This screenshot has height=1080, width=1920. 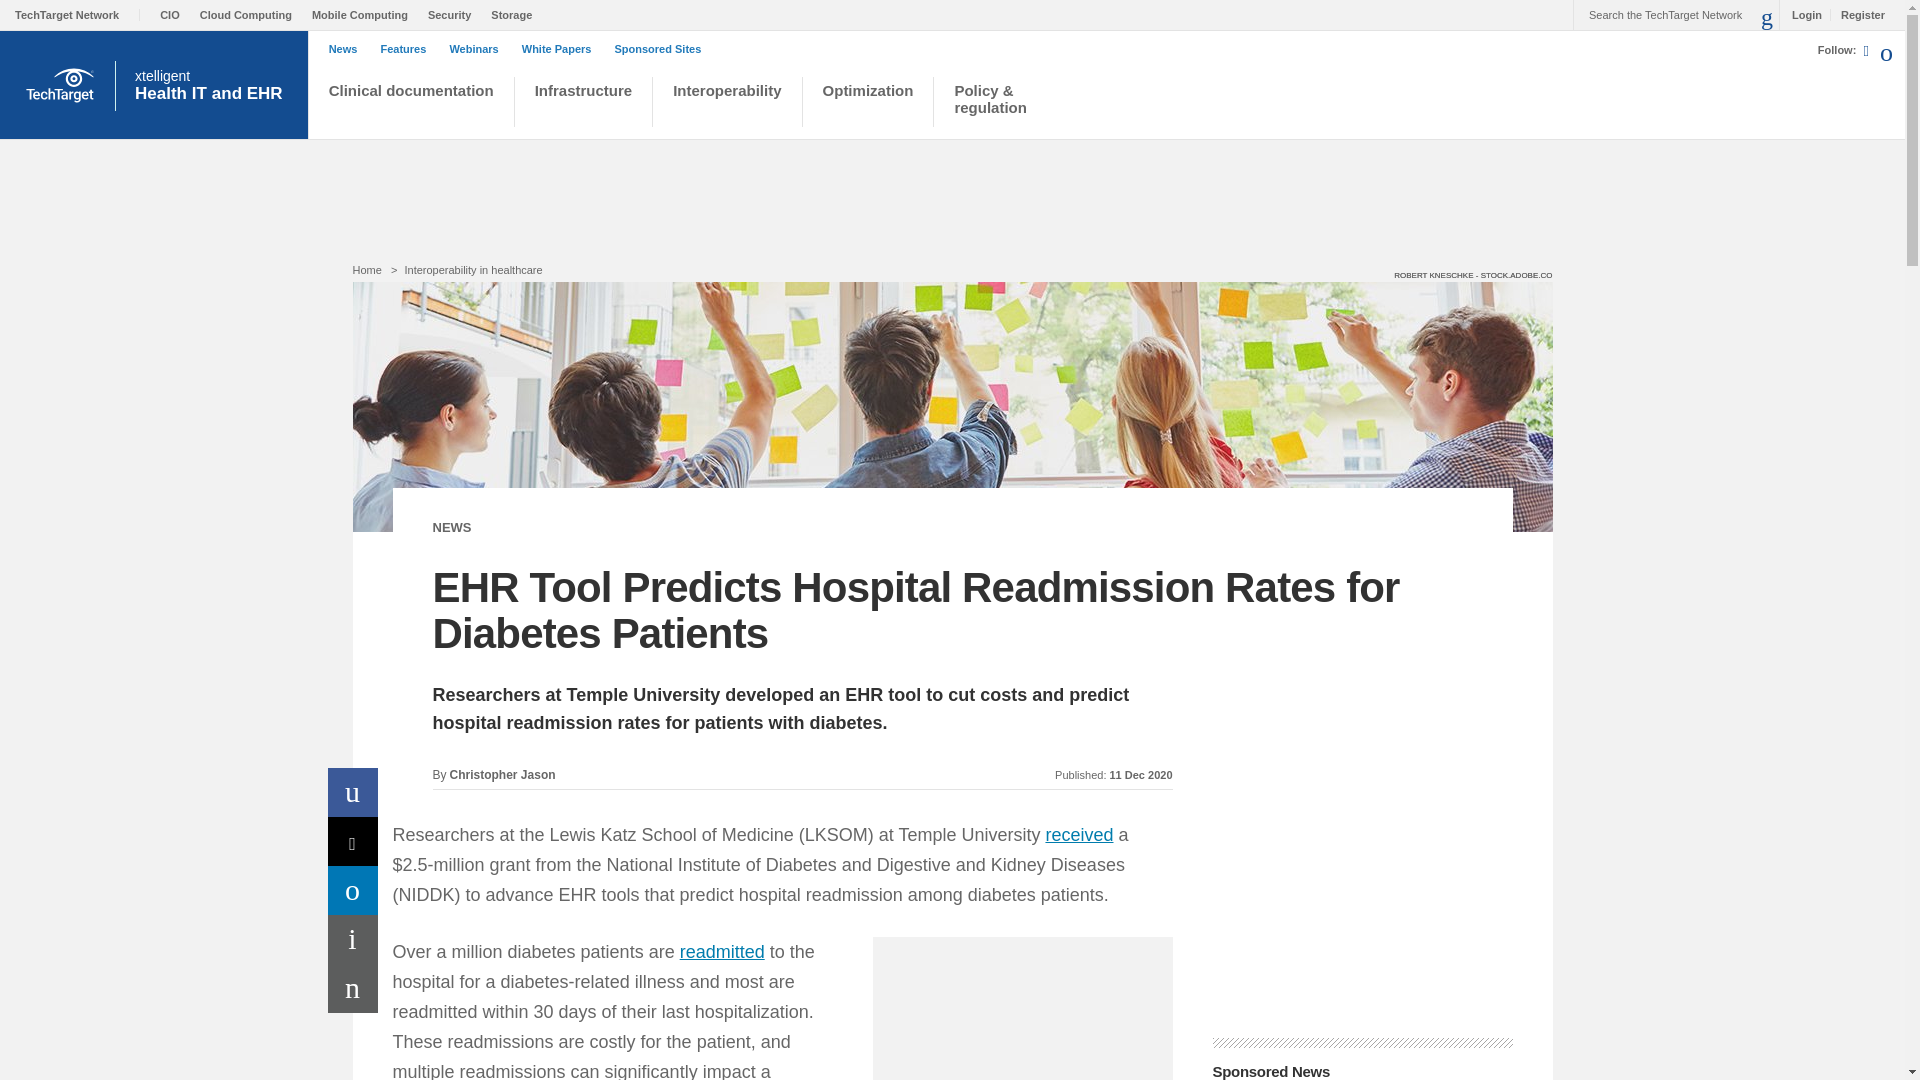 What do you see at coordinates (1078, 834) in the screenshot?
I see `received` at bounding box center [1078, 834].